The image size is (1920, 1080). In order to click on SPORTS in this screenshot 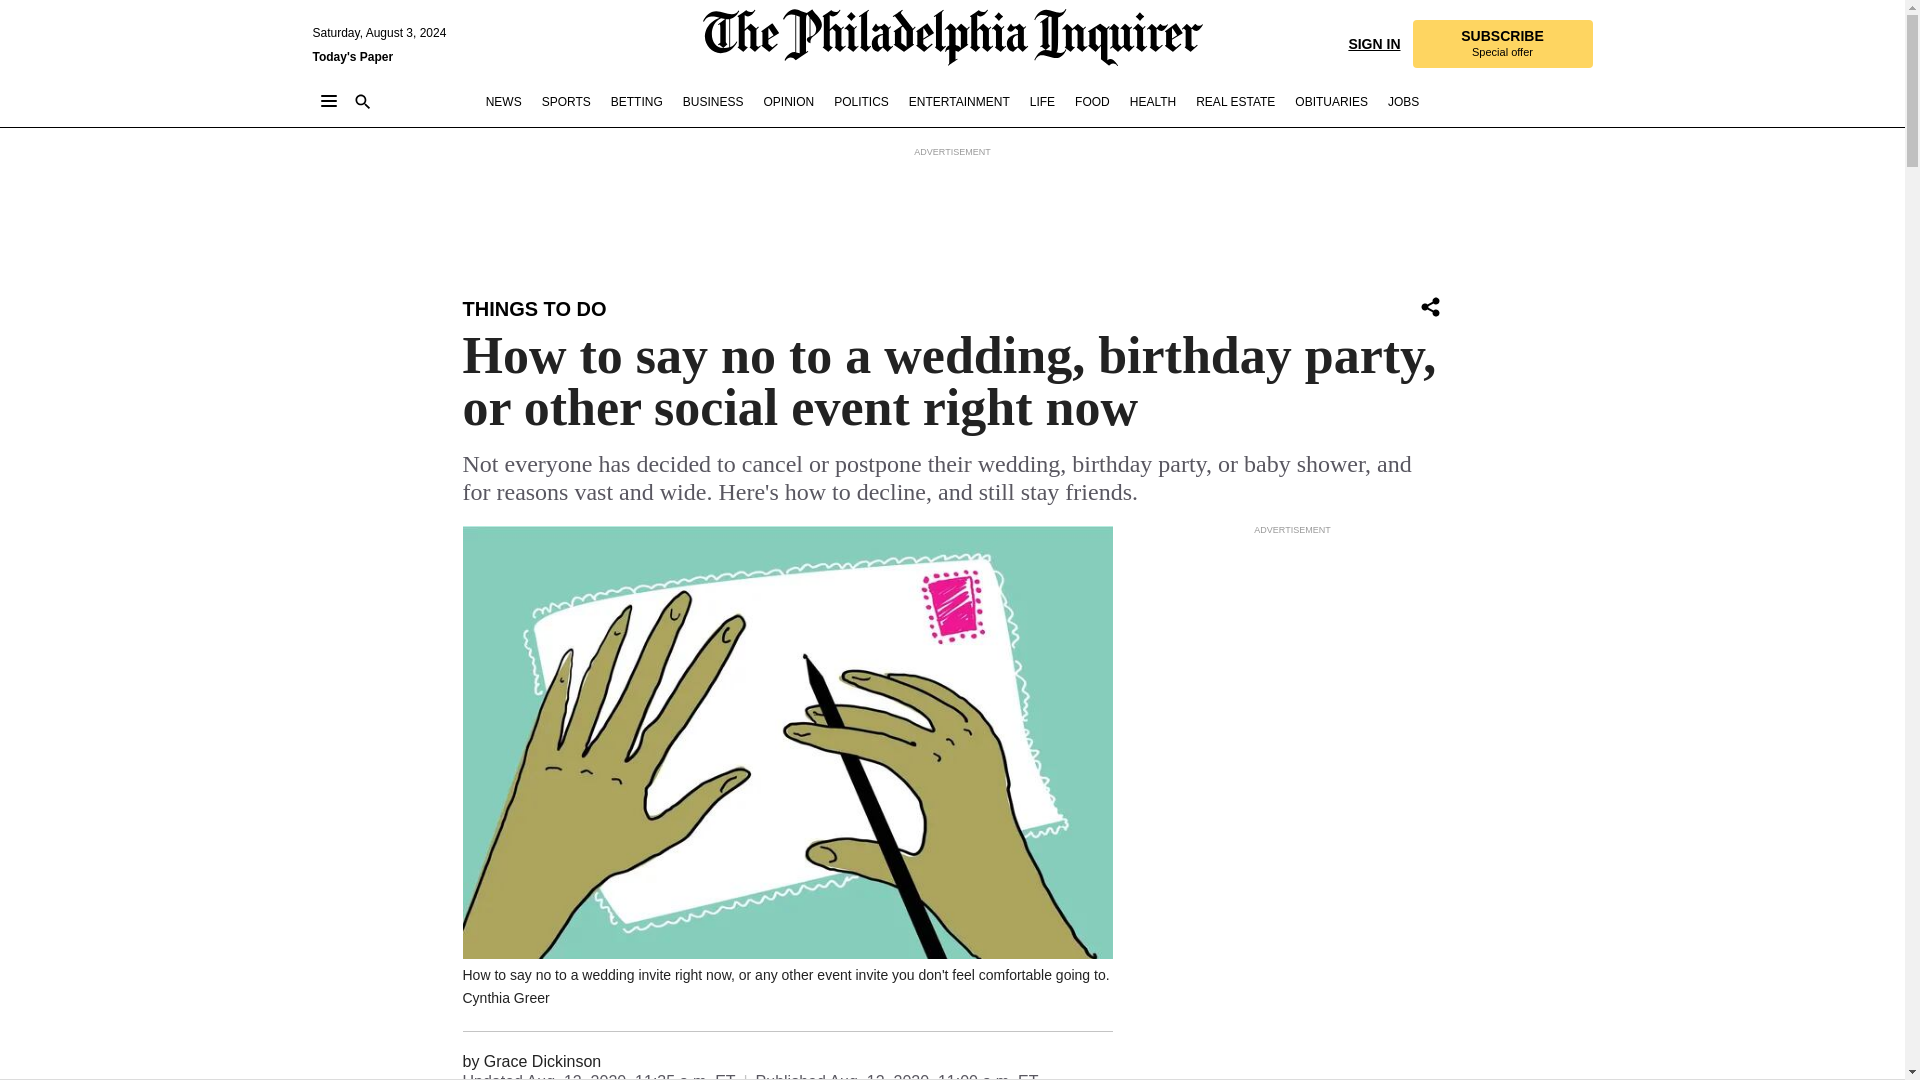, I will do `click(1430, 306)`.